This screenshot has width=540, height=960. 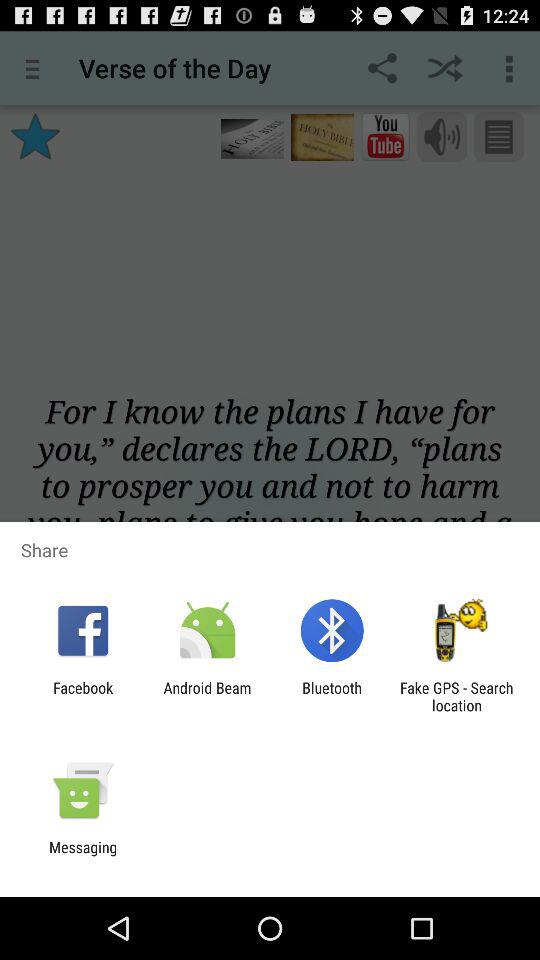 What do you see at coordinates (332, 696) in the screenshot?
I see `launch the bluetooth icon` at bounding box center [332, 696].